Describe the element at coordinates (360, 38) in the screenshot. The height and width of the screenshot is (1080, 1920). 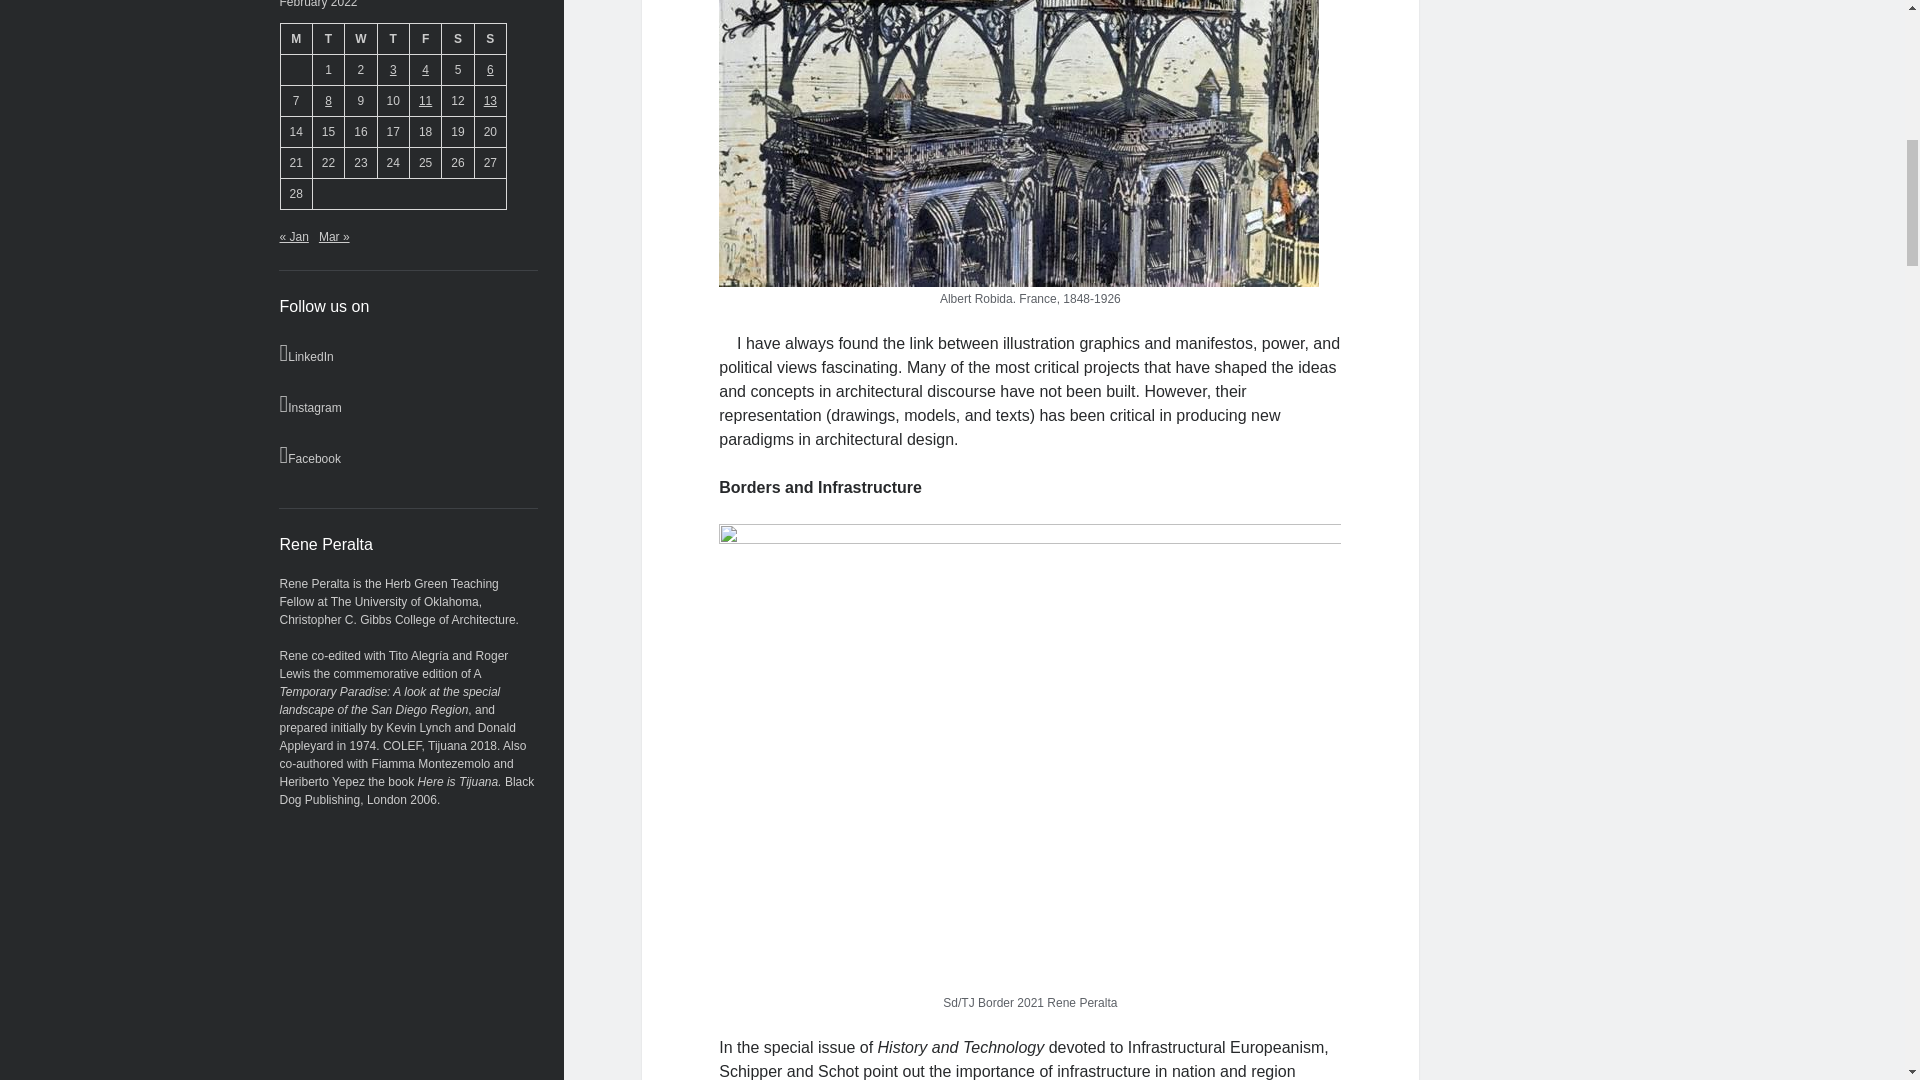
I see `Wednesday` at that location.